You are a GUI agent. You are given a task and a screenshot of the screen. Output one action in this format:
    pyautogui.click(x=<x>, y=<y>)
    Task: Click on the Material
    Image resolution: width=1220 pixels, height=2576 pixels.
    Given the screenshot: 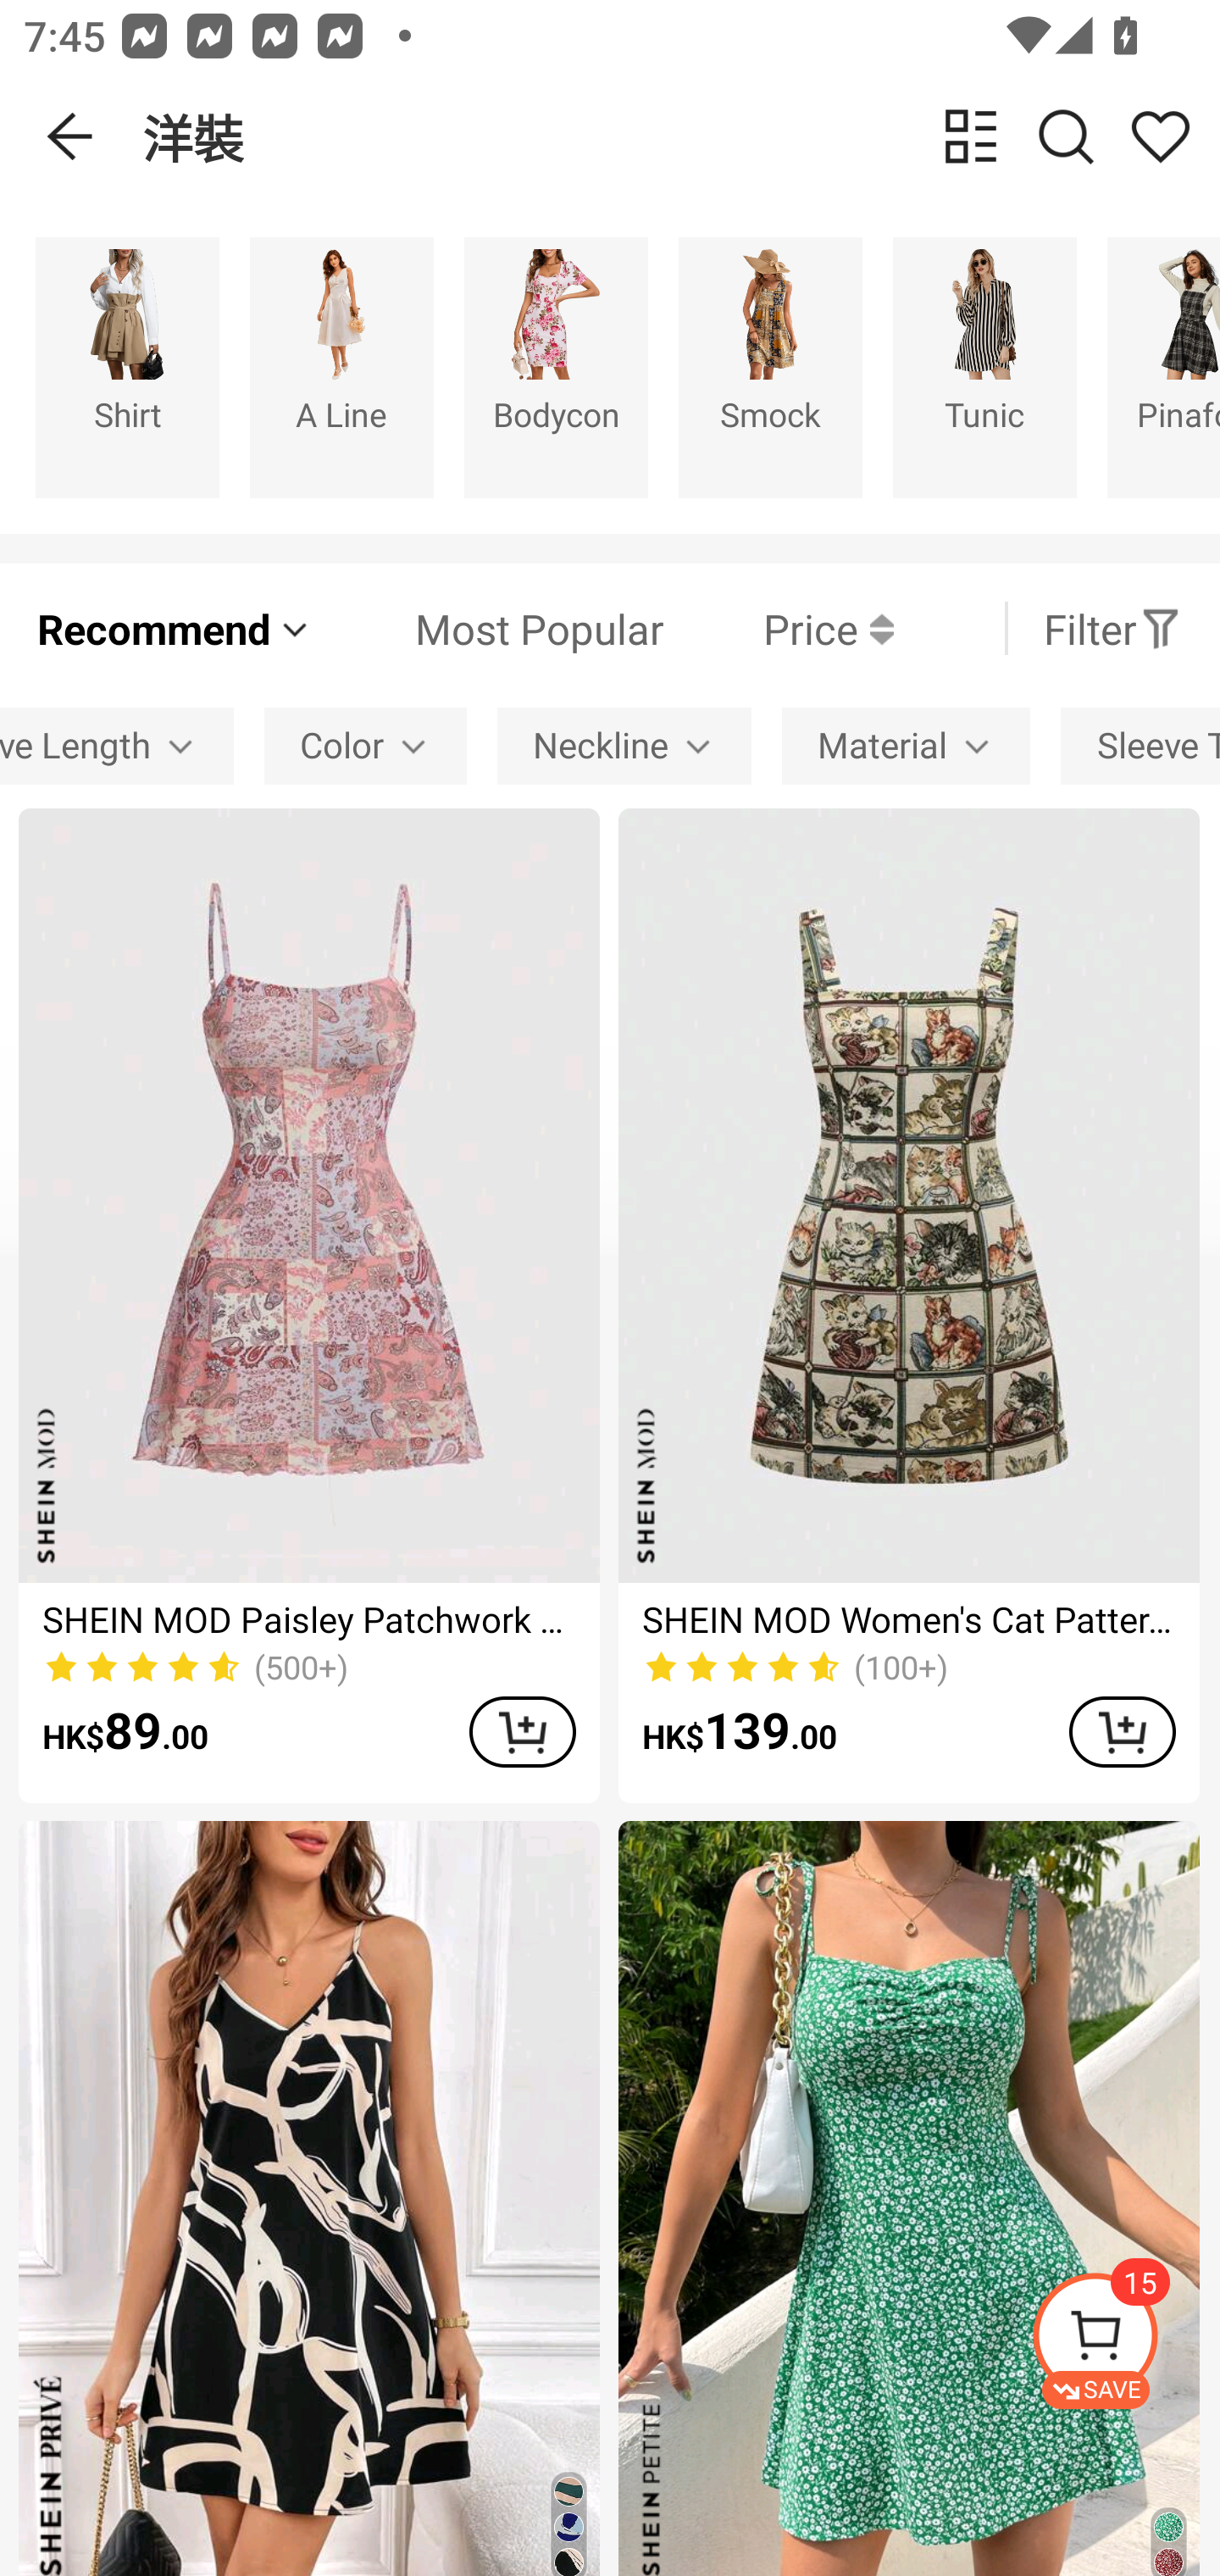 What is the action you would take?
    pyautogui.click(x=906, y=747)
    